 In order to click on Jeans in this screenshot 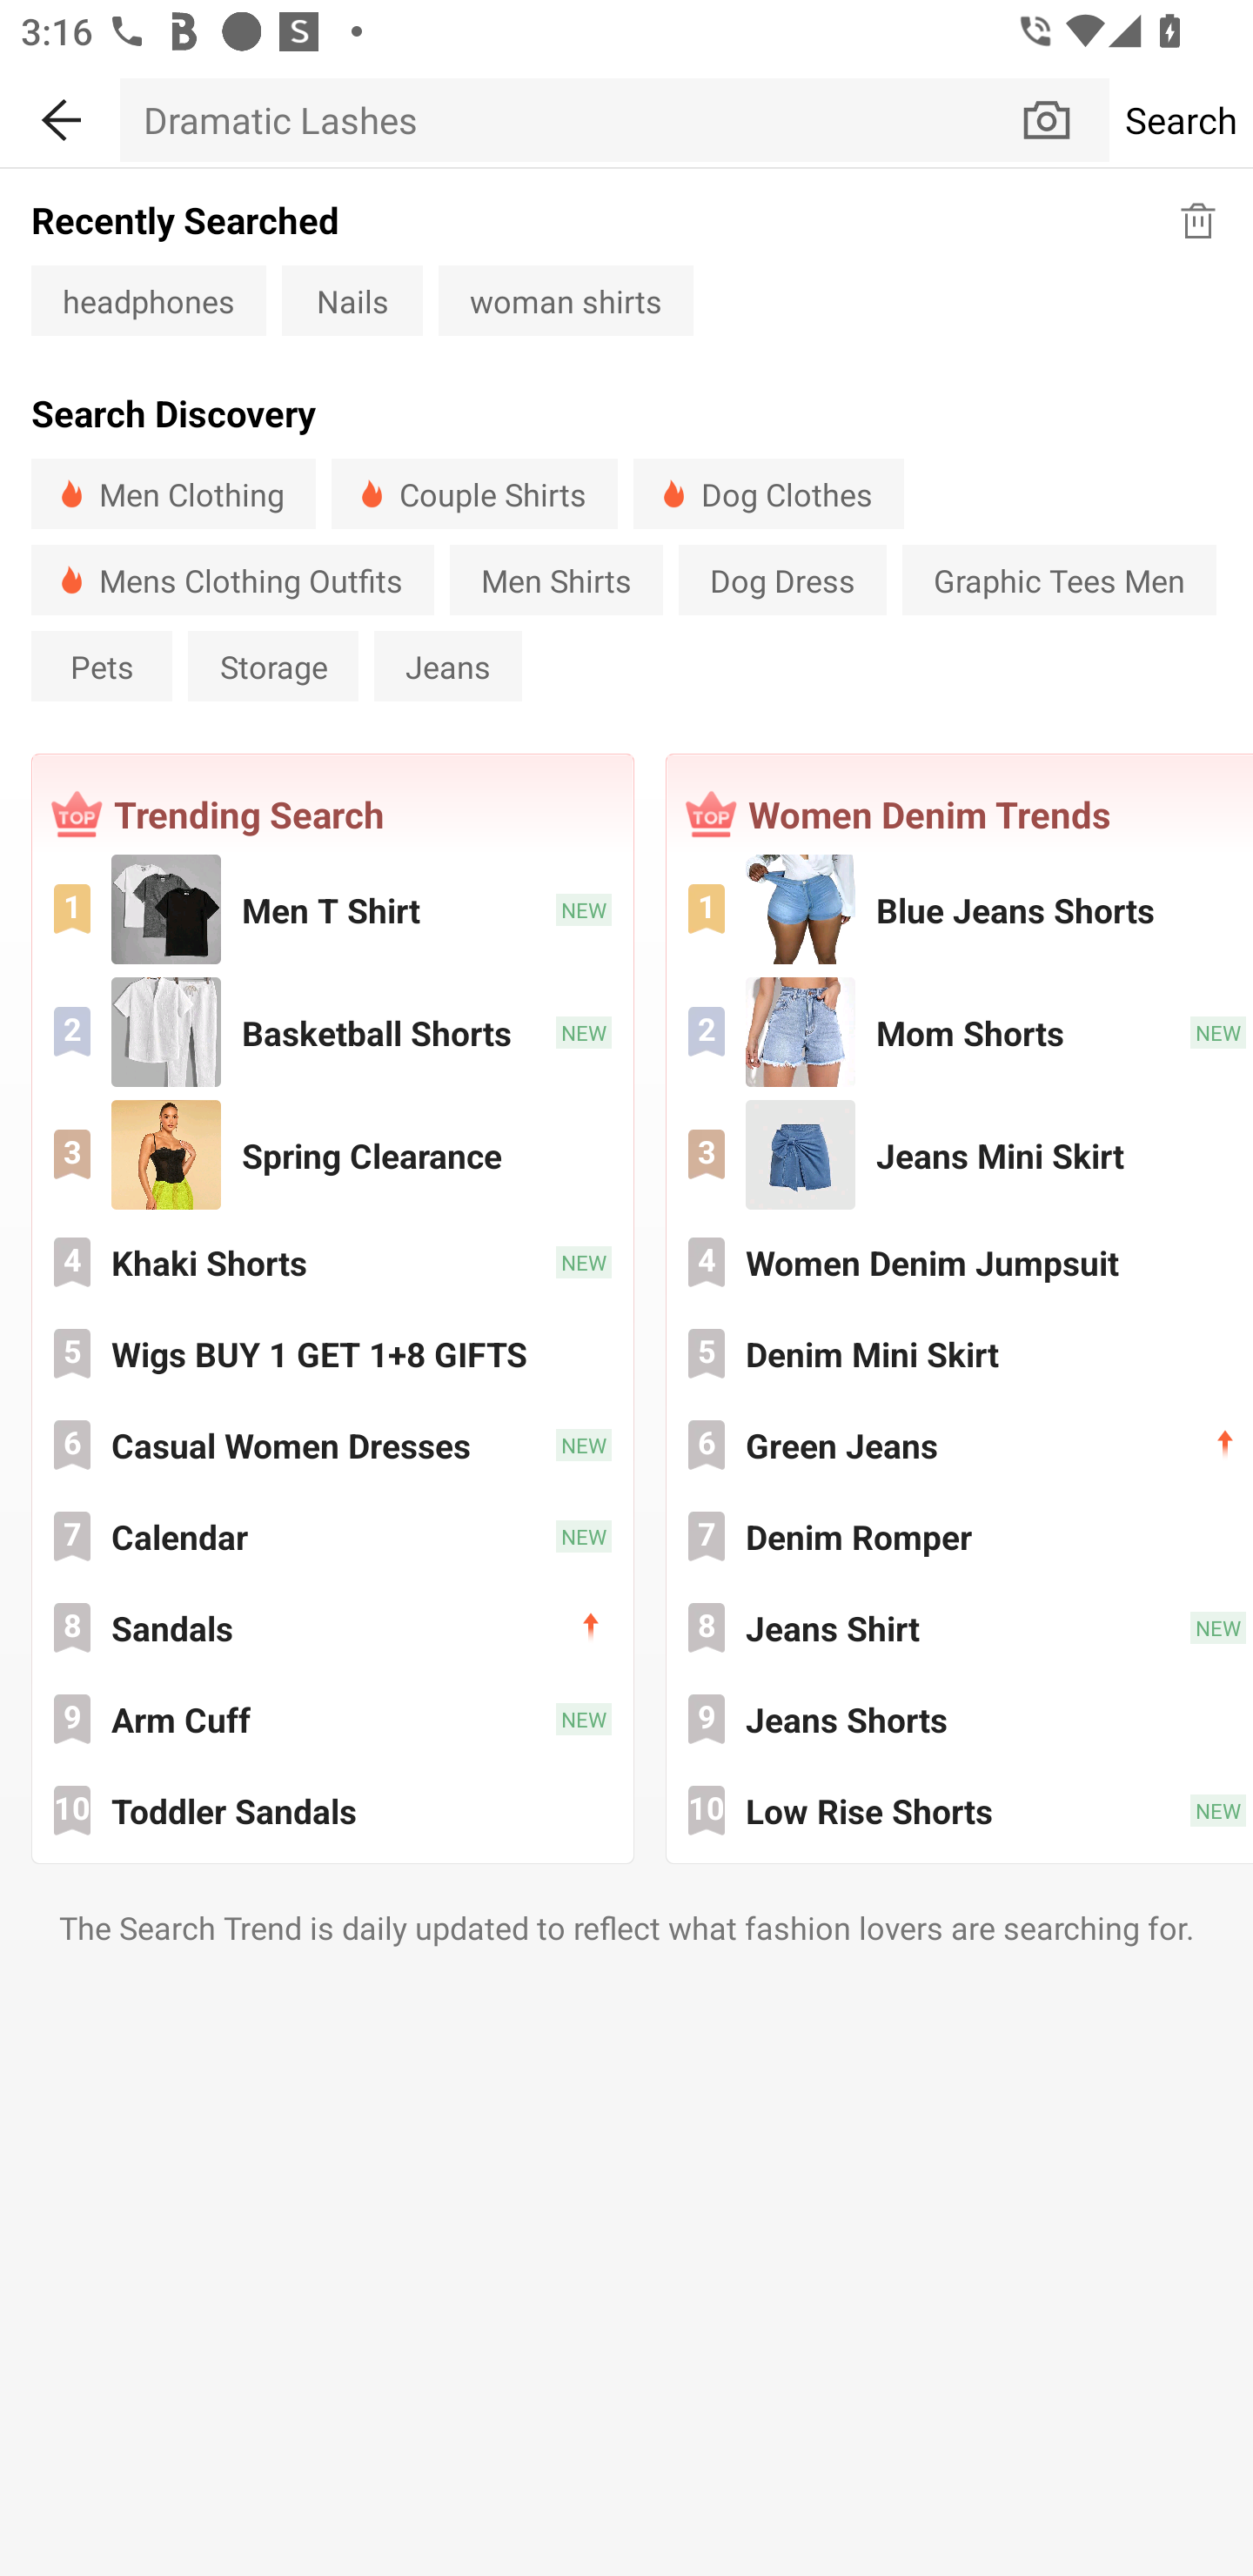, I will do `click(448, 666)`.